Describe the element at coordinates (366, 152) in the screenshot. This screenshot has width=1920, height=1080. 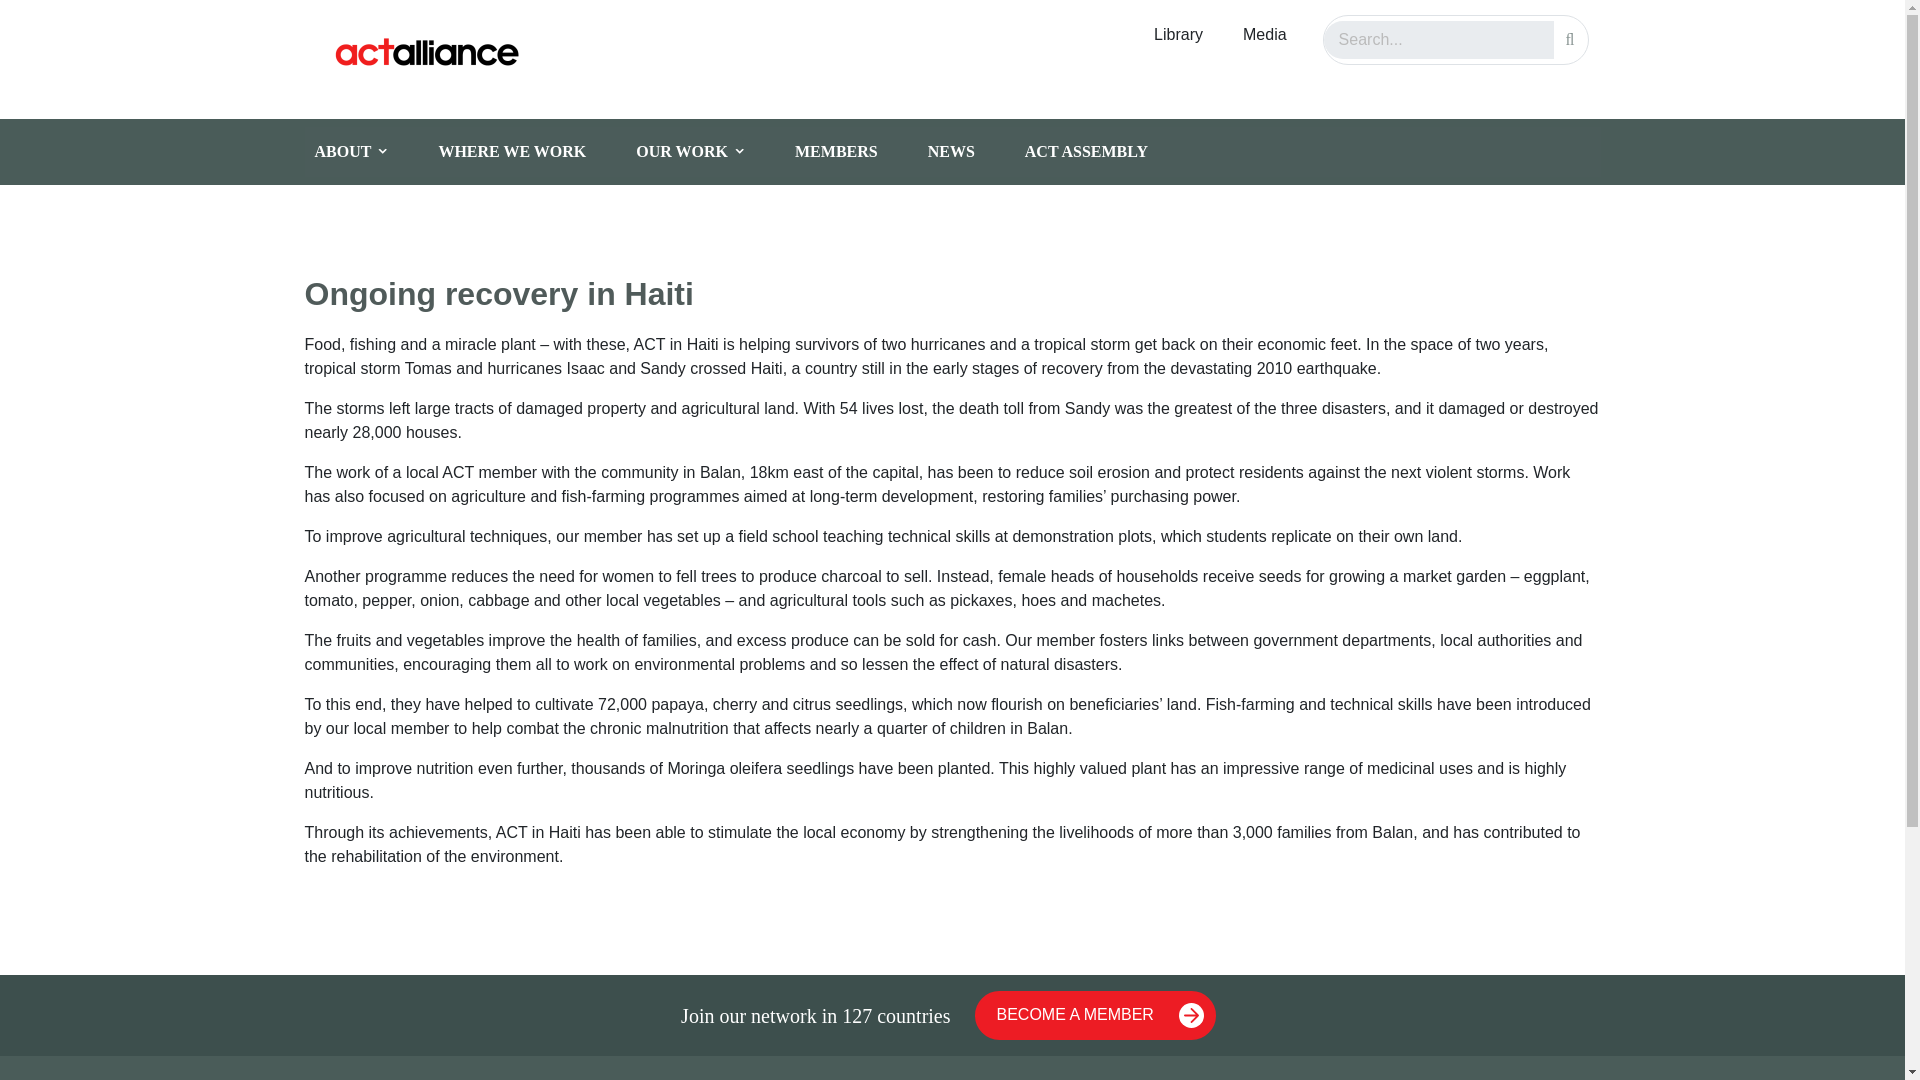
I see `ABOUT` at that location.